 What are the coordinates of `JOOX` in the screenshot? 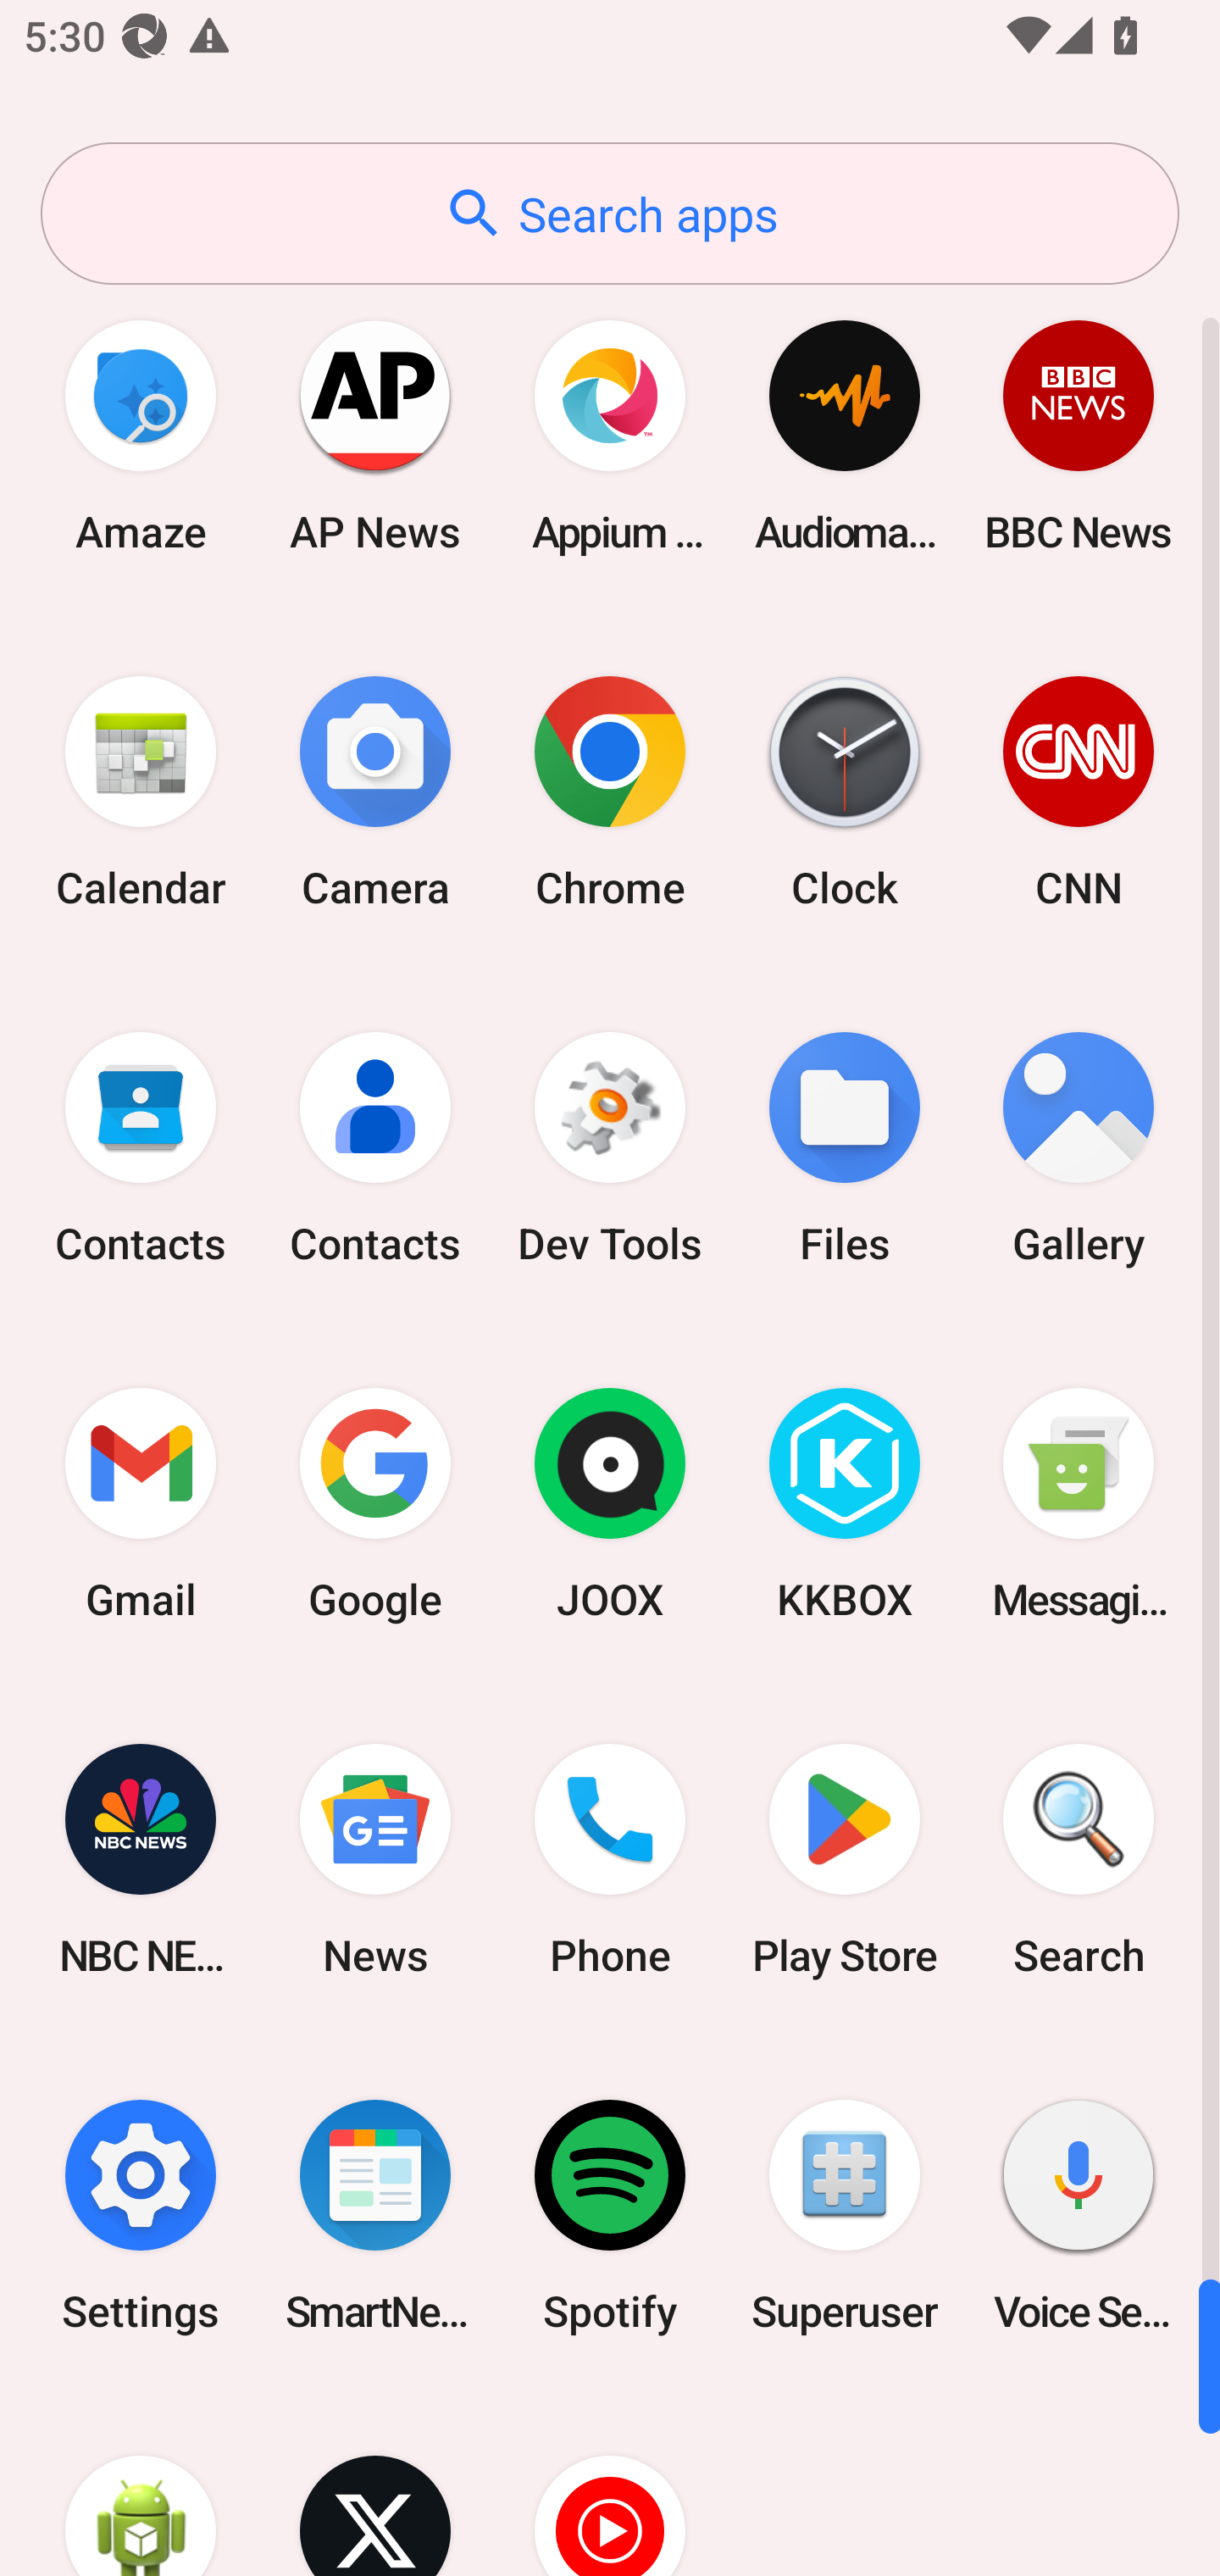 It's located at (610, 1504).